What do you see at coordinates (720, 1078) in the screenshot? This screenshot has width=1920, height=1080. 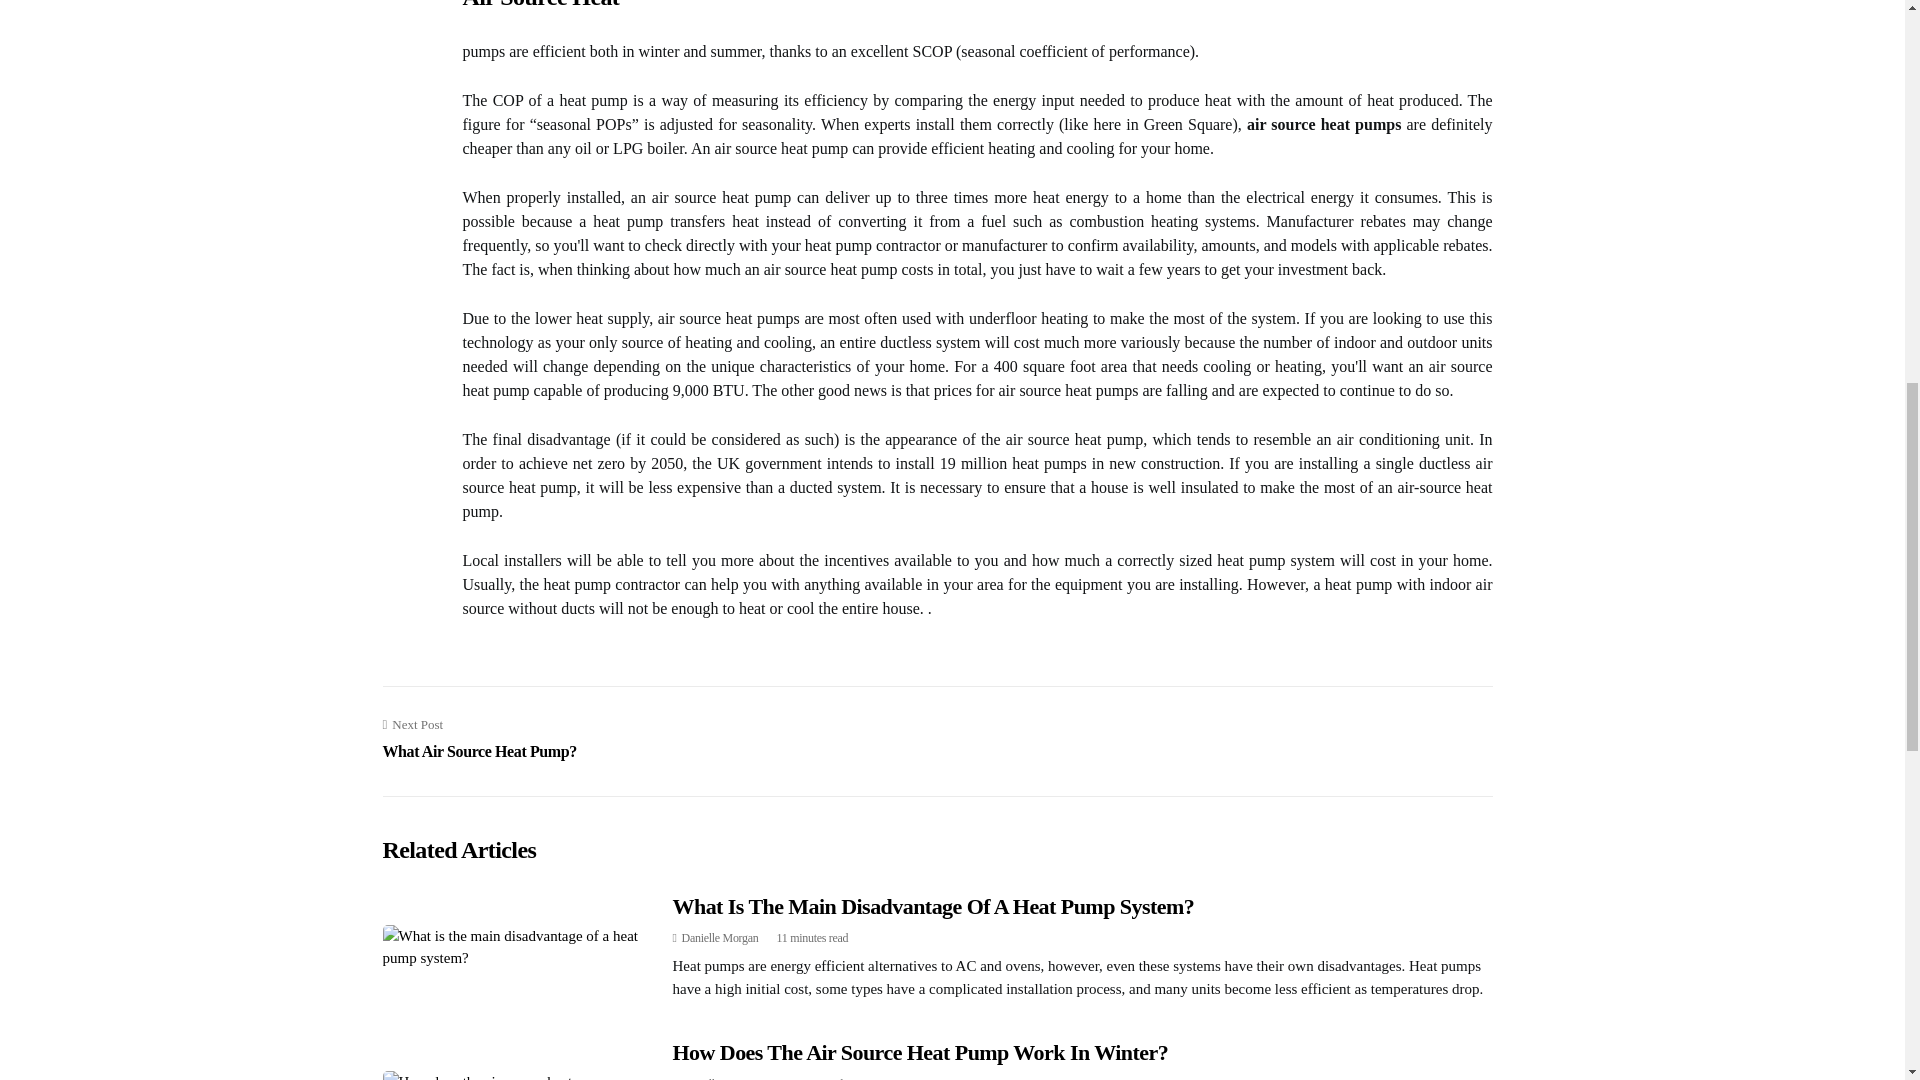 I see `Danielle Morgan` at bounding box center [720, 1078].